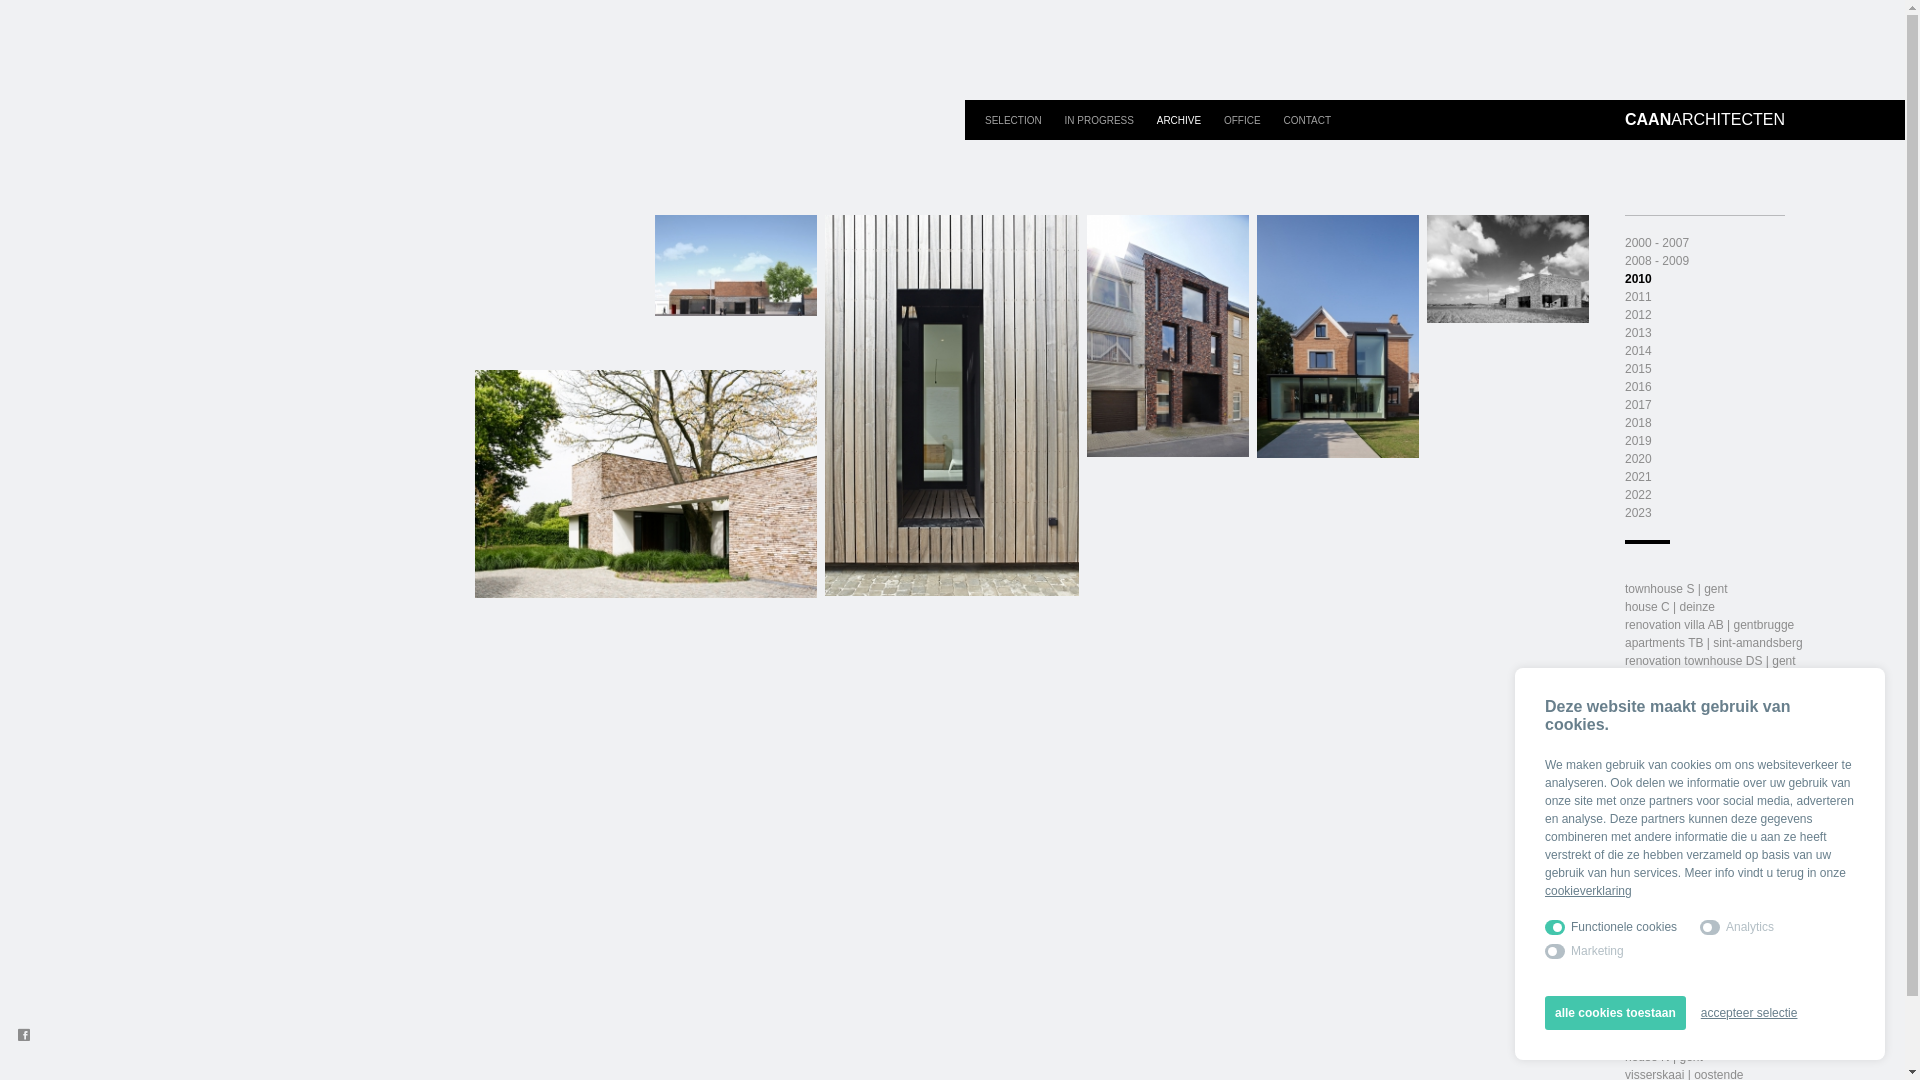  I want to click on 2019, so click(1638, 441).